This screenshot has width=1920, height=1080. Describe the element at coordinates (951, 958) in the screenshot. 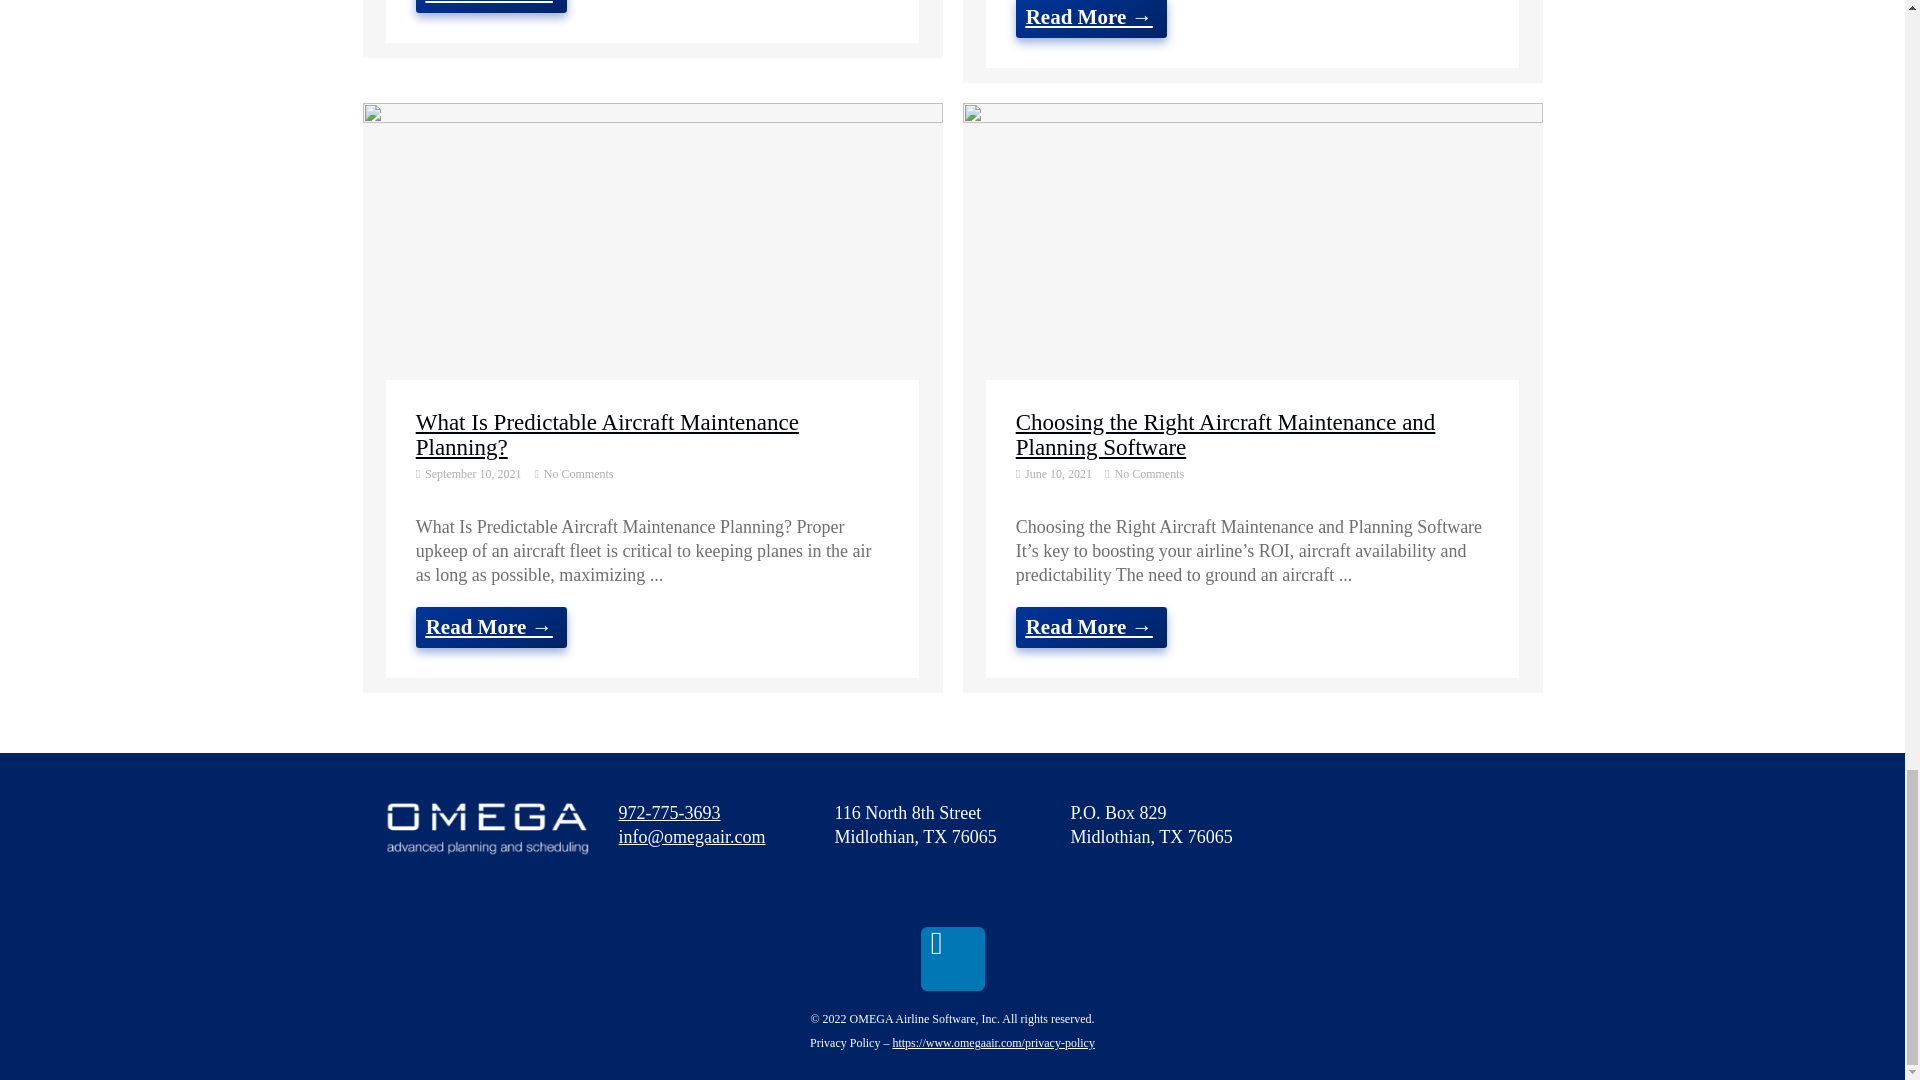

I see `Linkedin` at that location.